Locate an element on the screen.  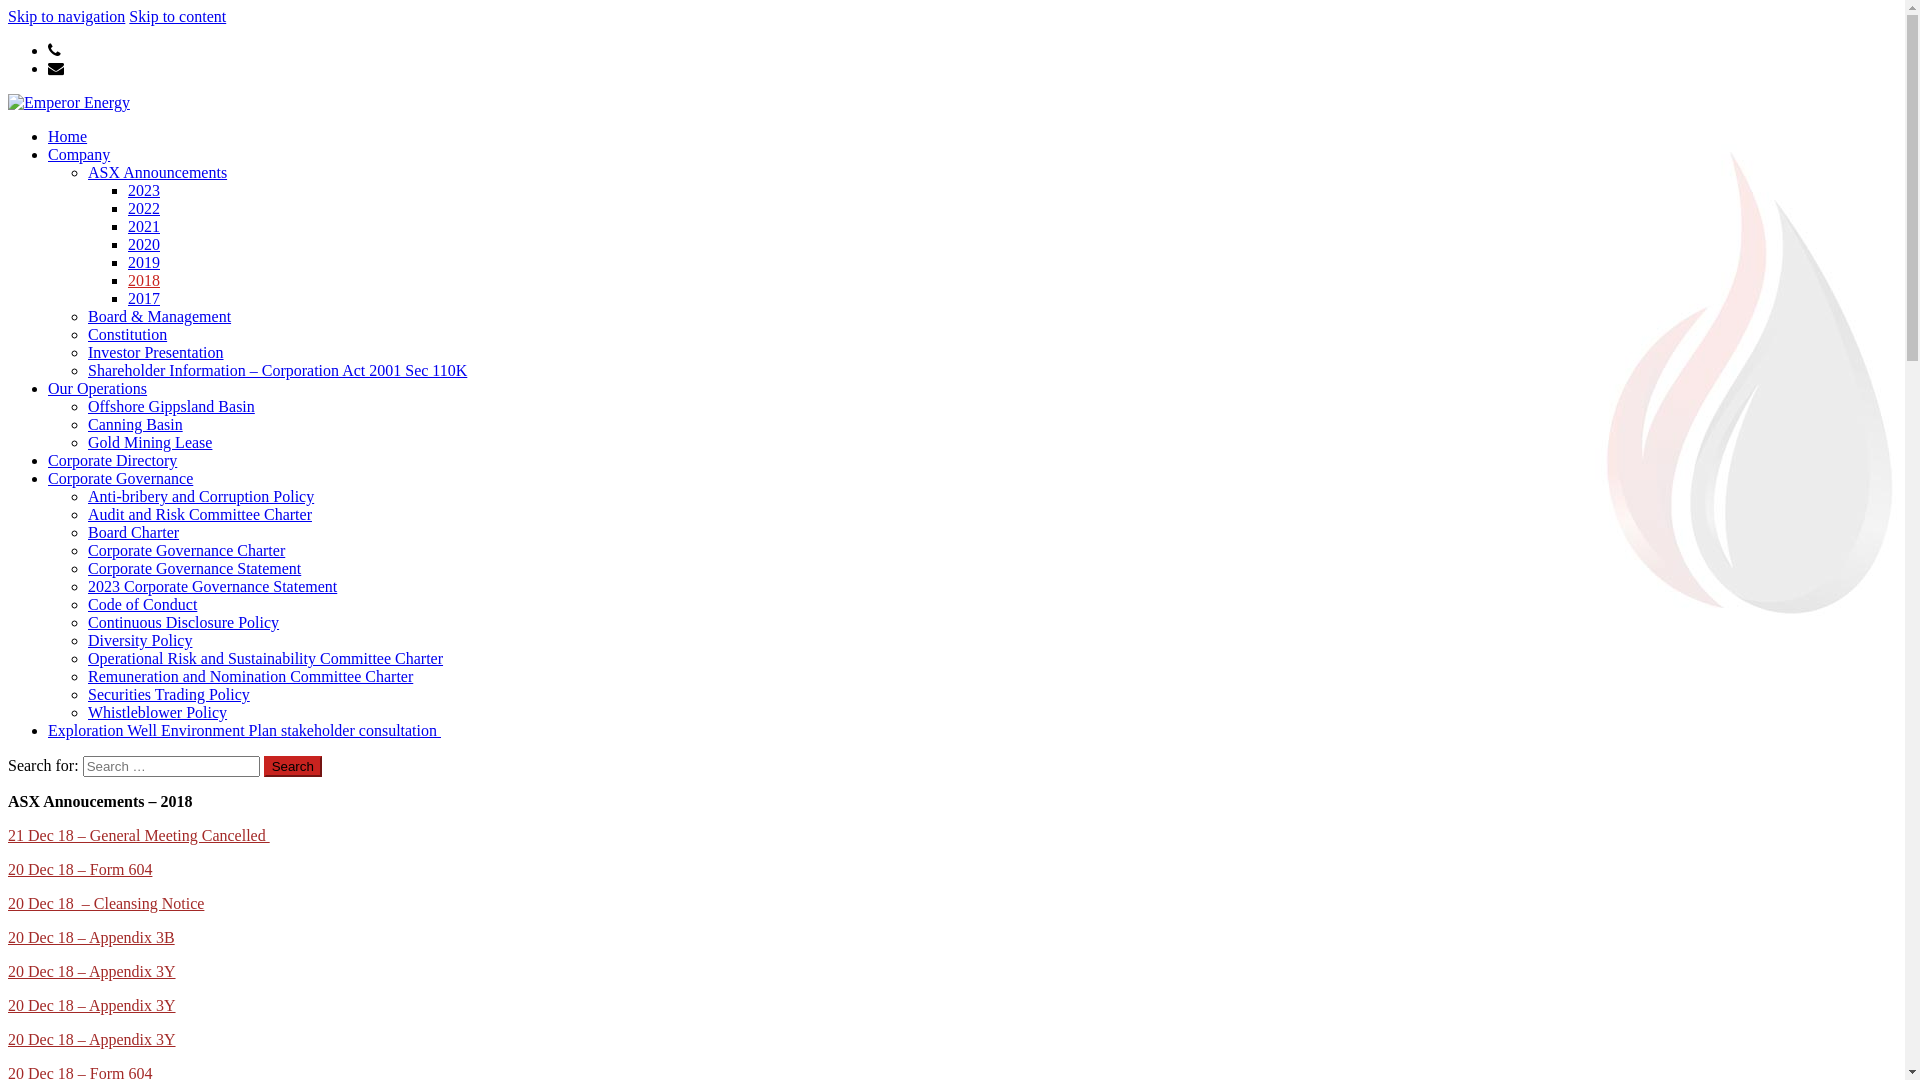
Search is located at coordinates (293, 766).